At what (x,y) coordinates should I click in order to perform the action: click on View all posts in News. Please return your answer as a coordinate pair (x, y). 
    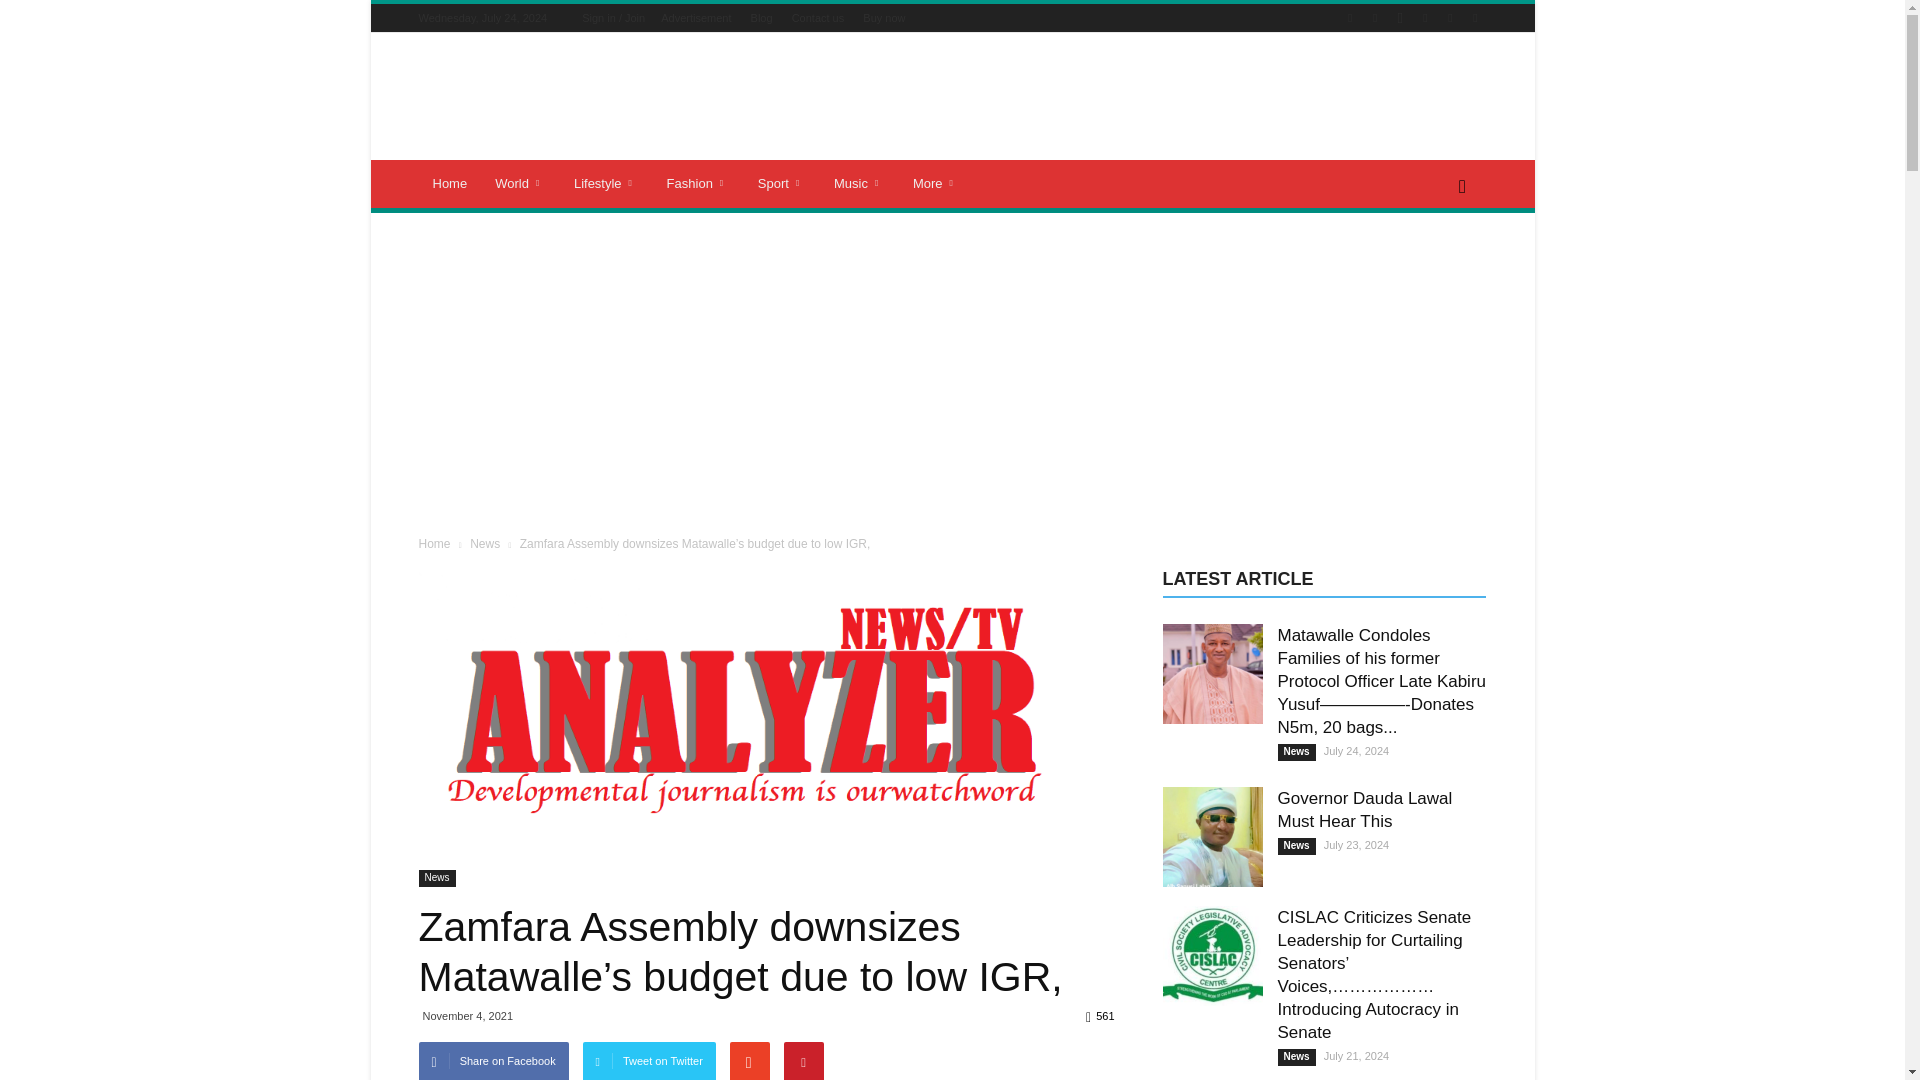
    Looking at the image, I should click on (486, 543).